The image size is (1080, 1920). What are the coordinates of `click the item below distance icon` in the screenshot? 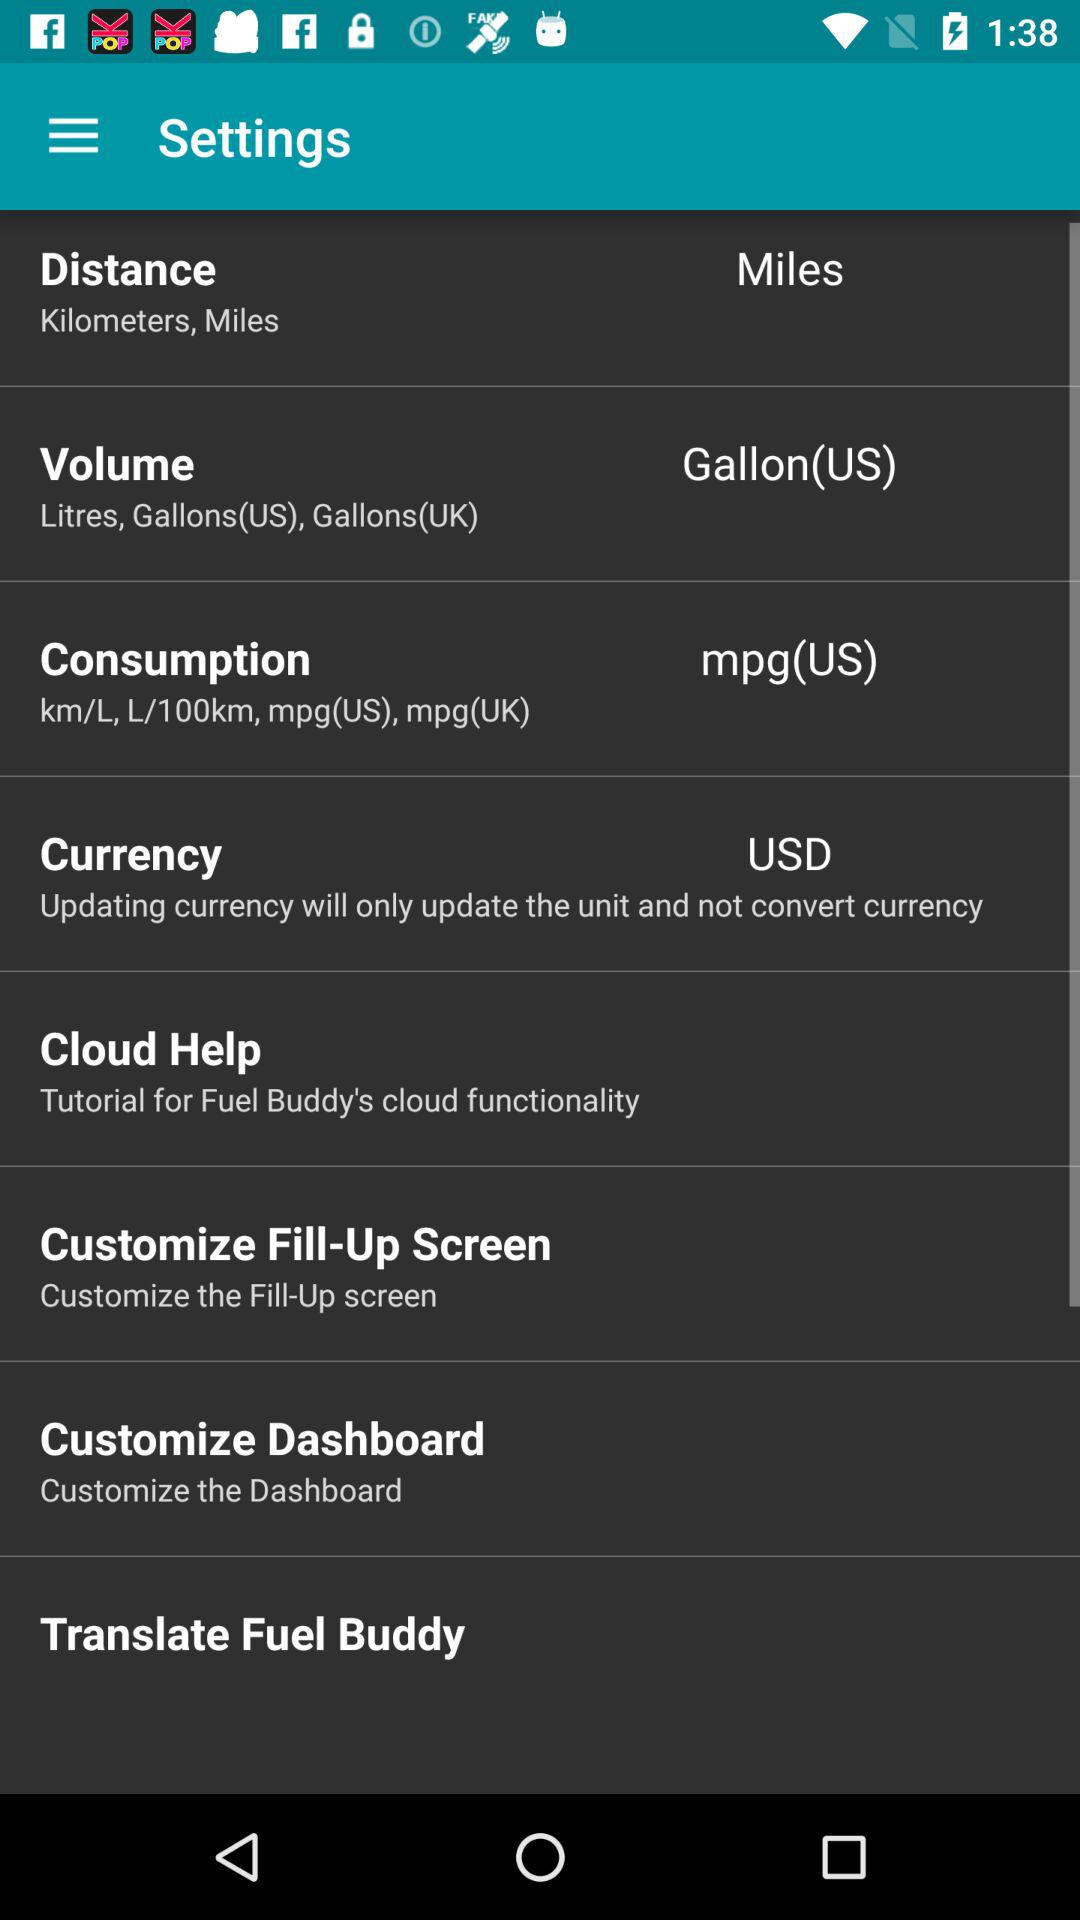 It's located at (560, 318).